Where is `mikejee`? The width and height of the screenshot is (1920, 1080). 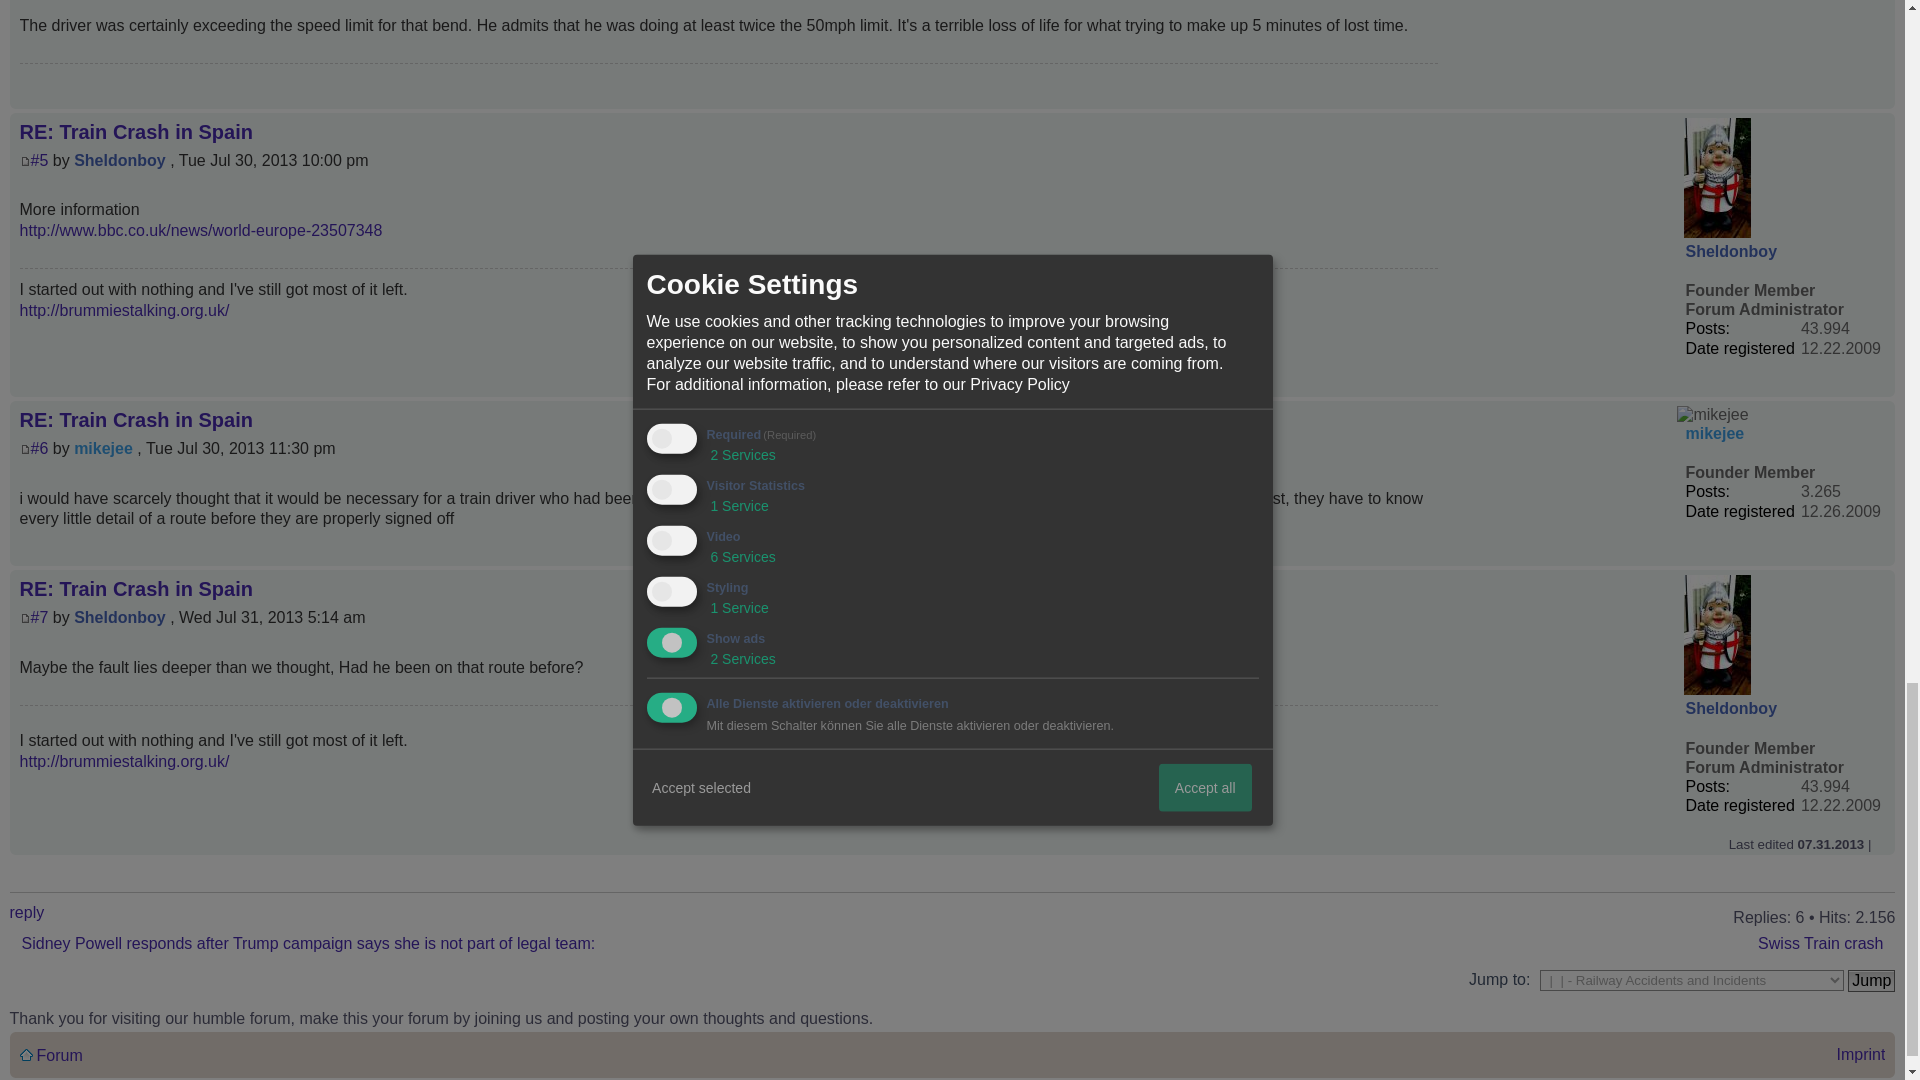
mikejee is located at coordinates (1712, 415).